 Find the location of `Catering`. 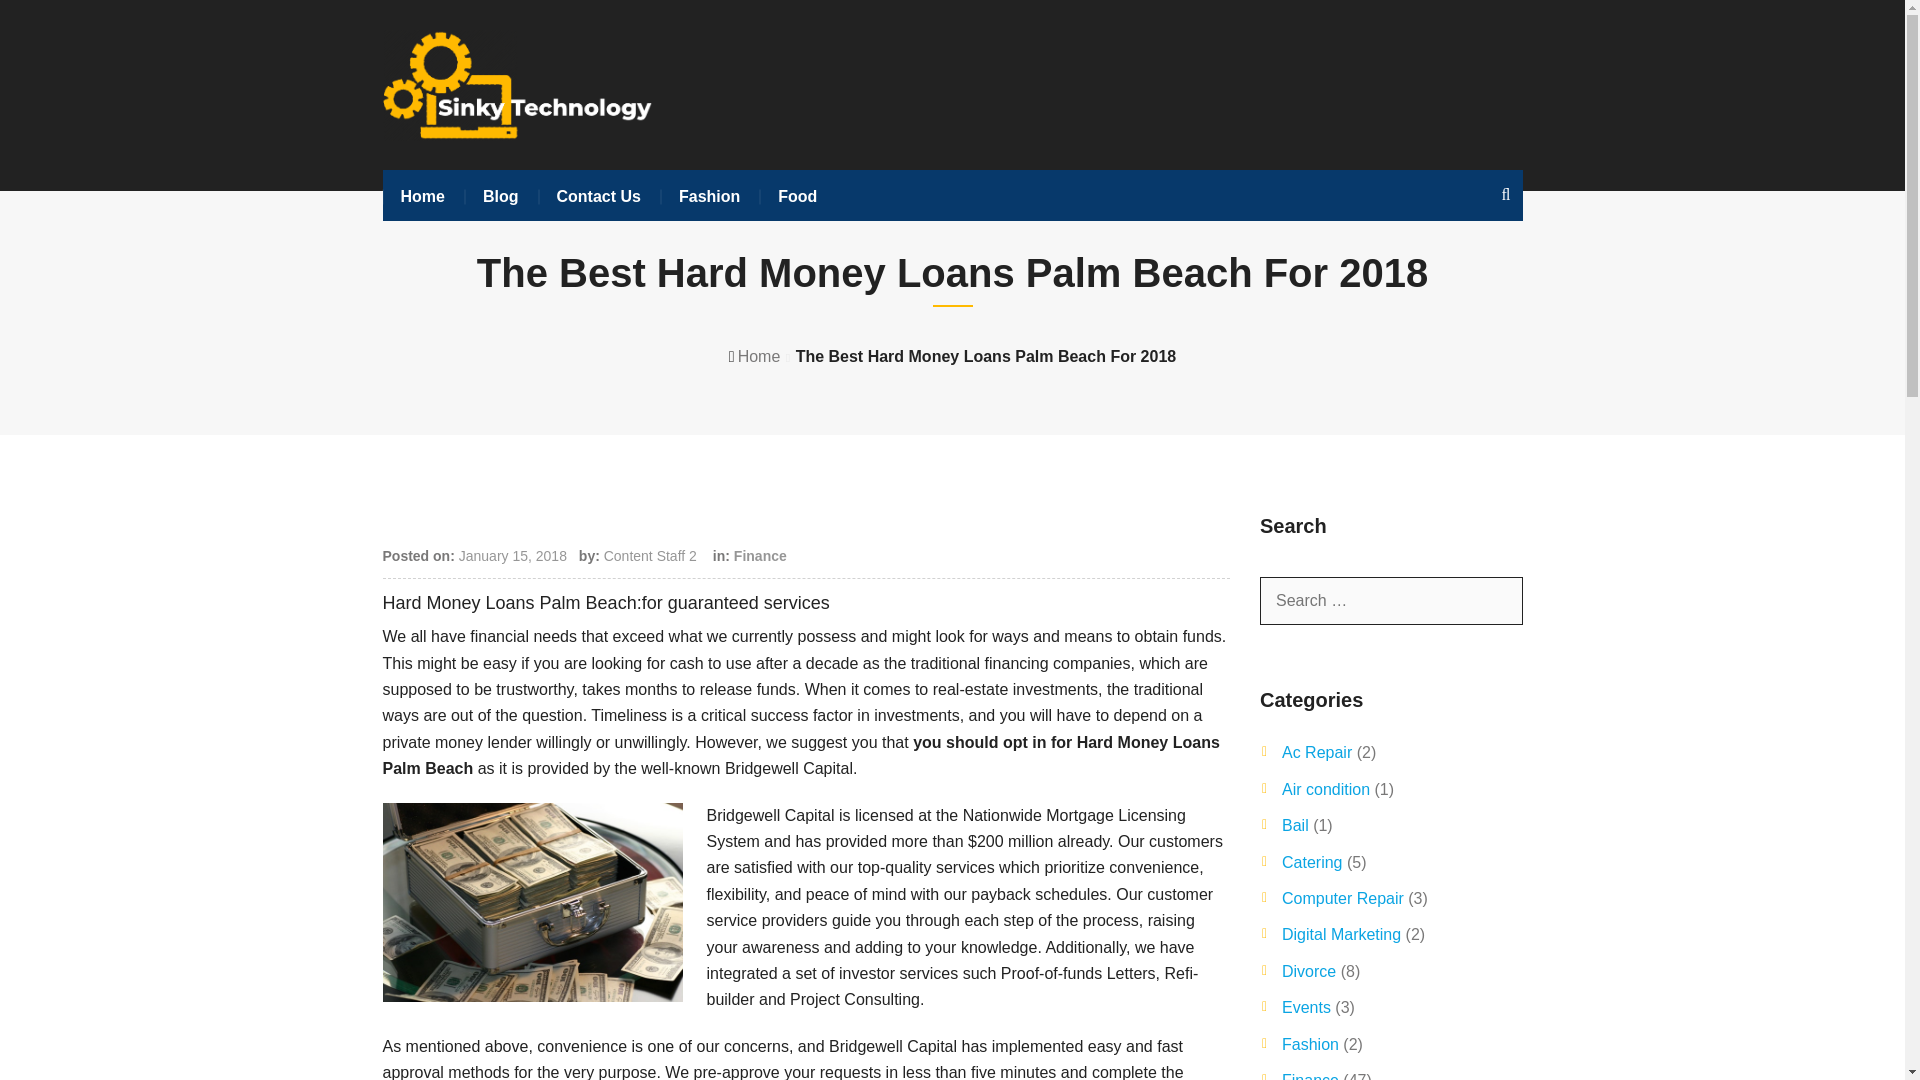

Catering is located at coordinates (1312, 862).